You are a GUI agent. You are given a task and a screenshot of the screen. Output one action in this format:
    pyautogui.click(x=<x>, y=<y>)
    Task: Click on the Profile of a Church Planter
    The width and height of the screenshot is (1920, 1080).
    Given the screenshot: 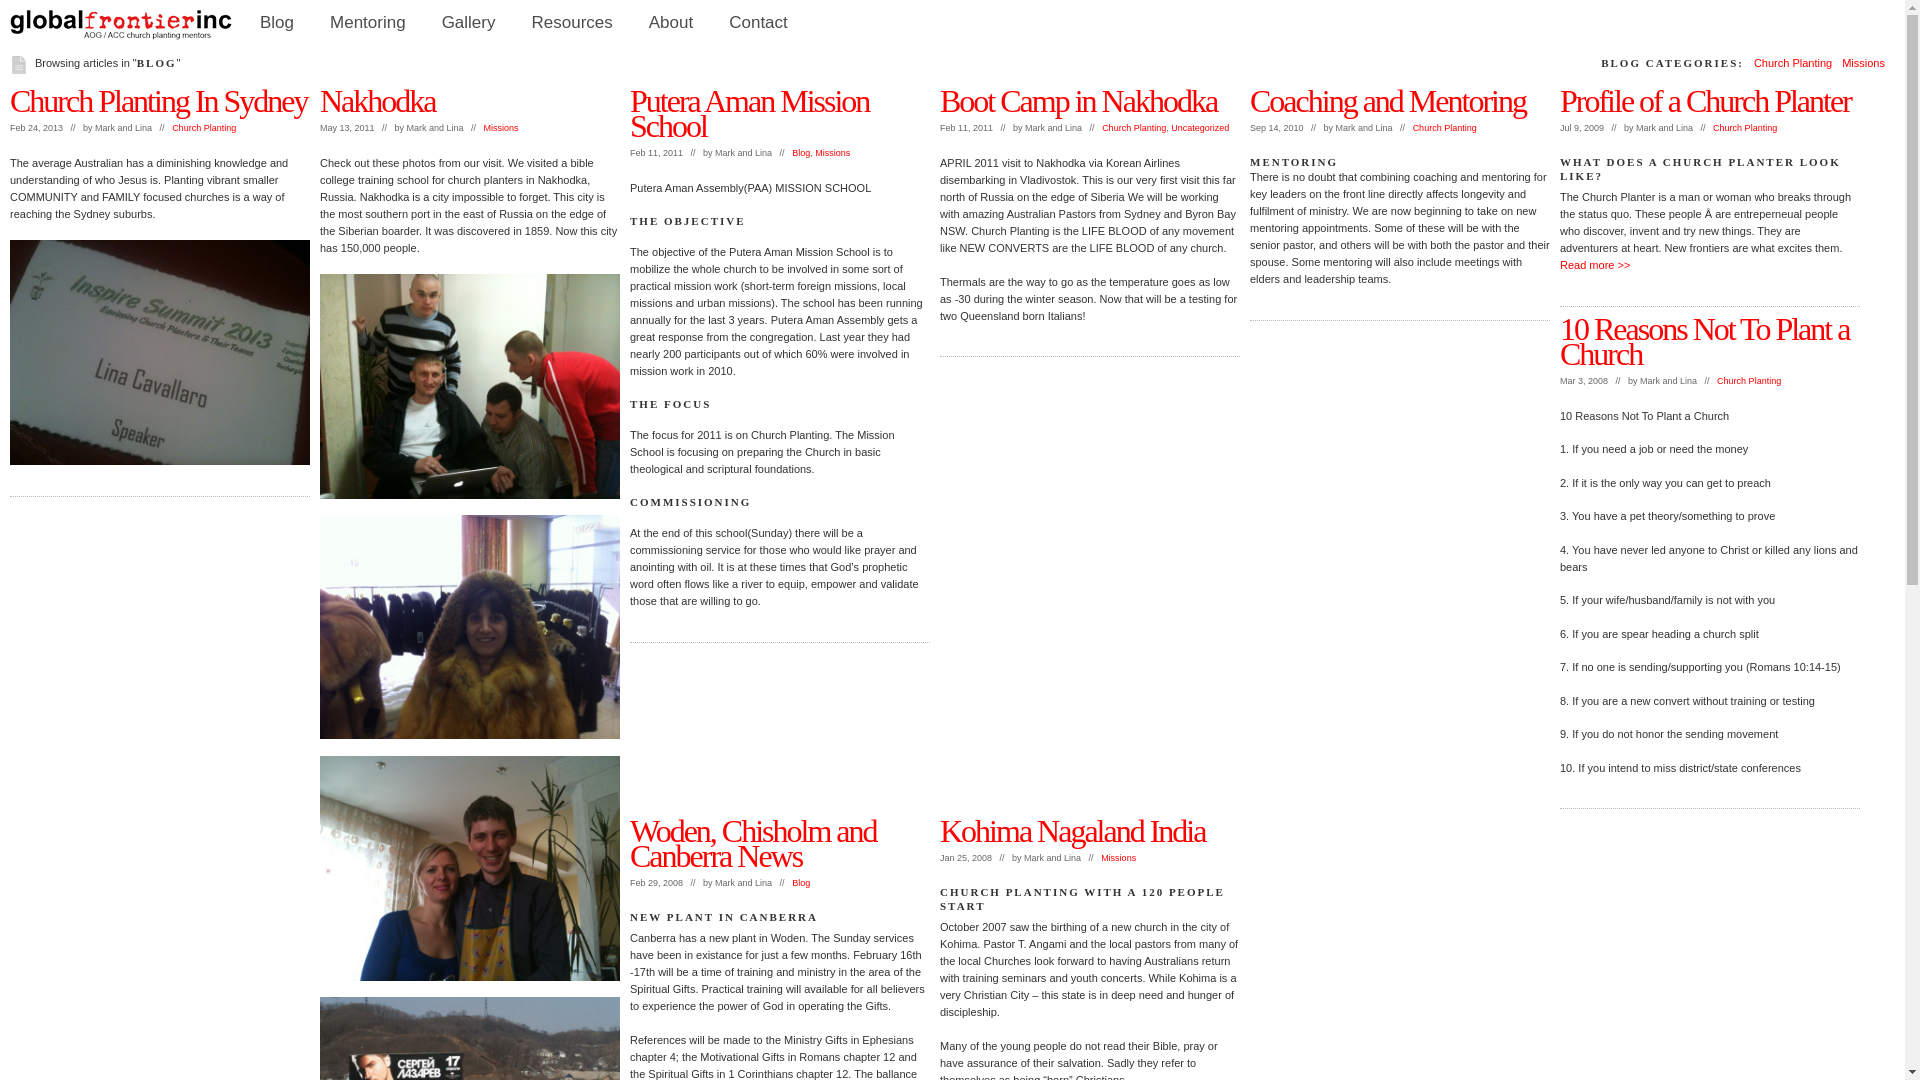 What is the action you would take?
    pyautogui.click(x=1706, y=101)
    